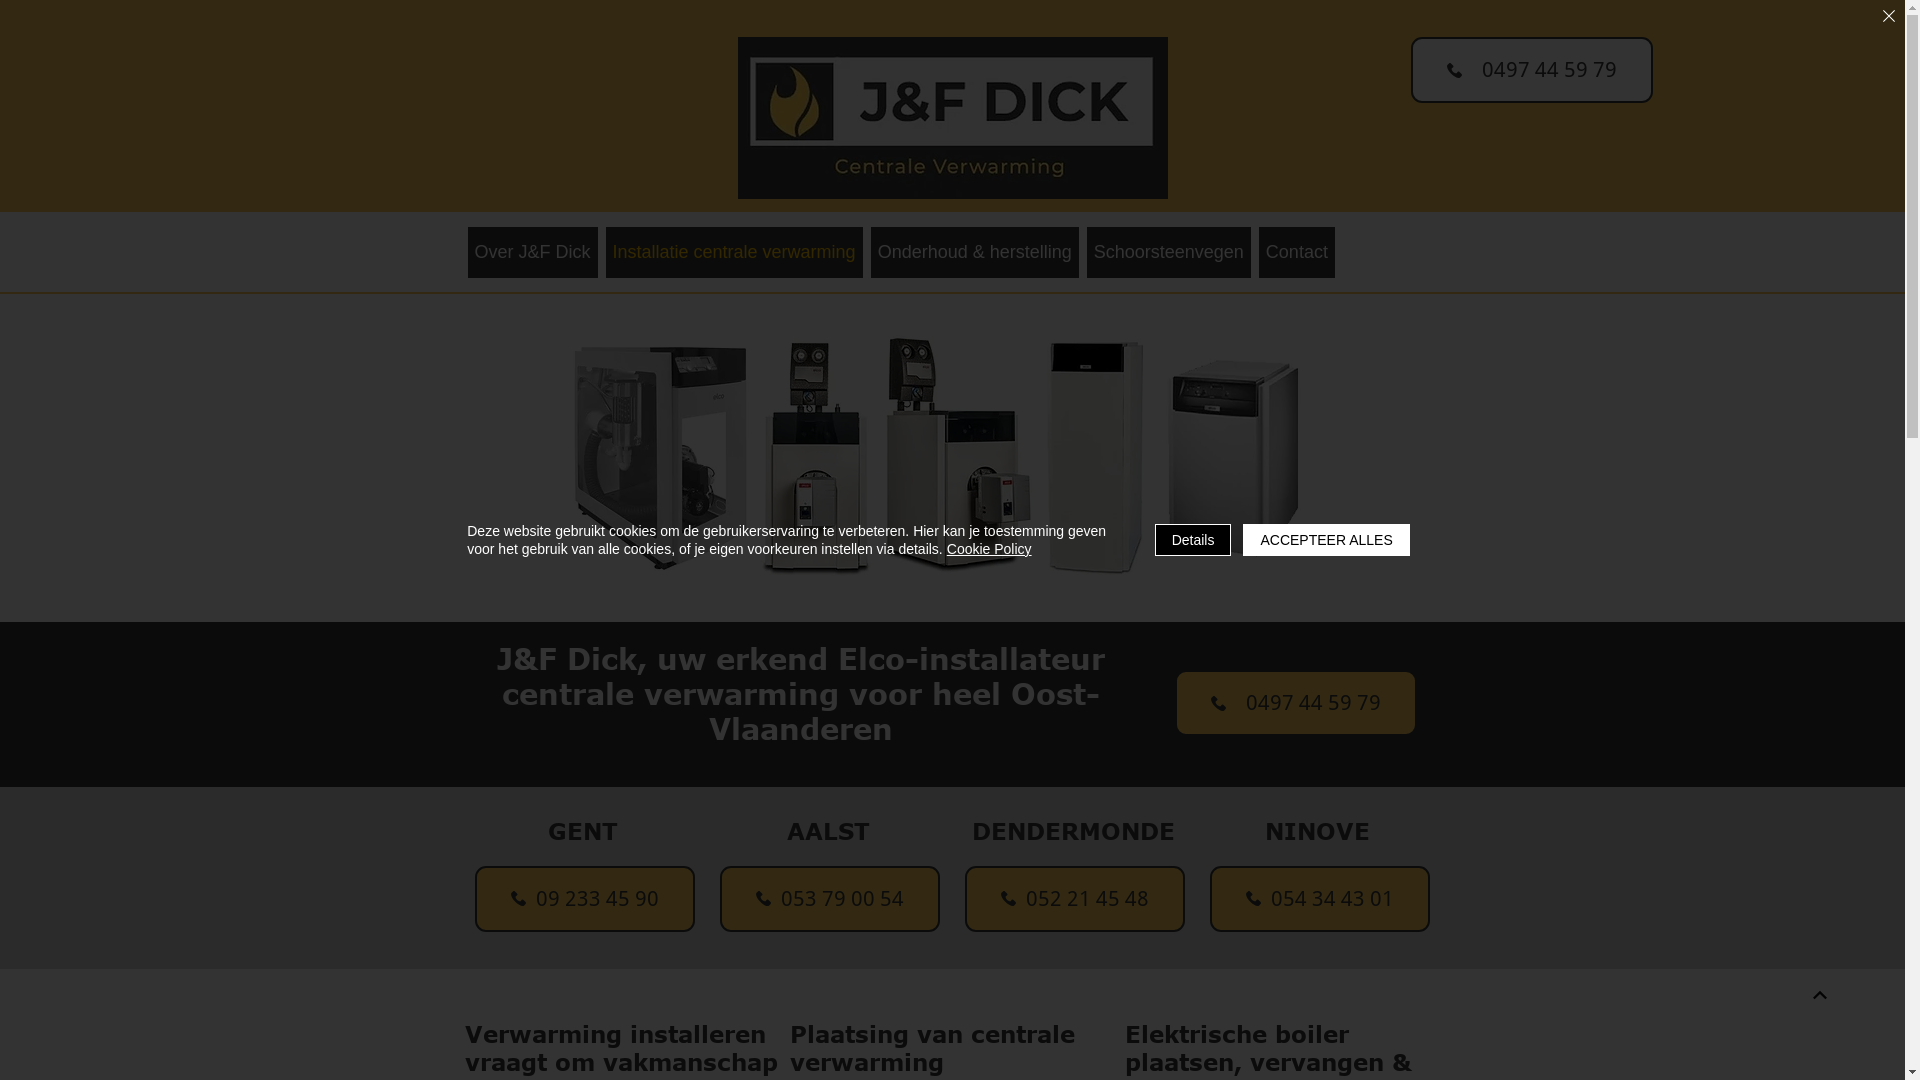 This screenshot has width=1920, height=1080. What do you see at coordinates (1326, 540) in the screenshot?
I see `ACCEPTEER ALLES` at bounding box center [1326, 540].